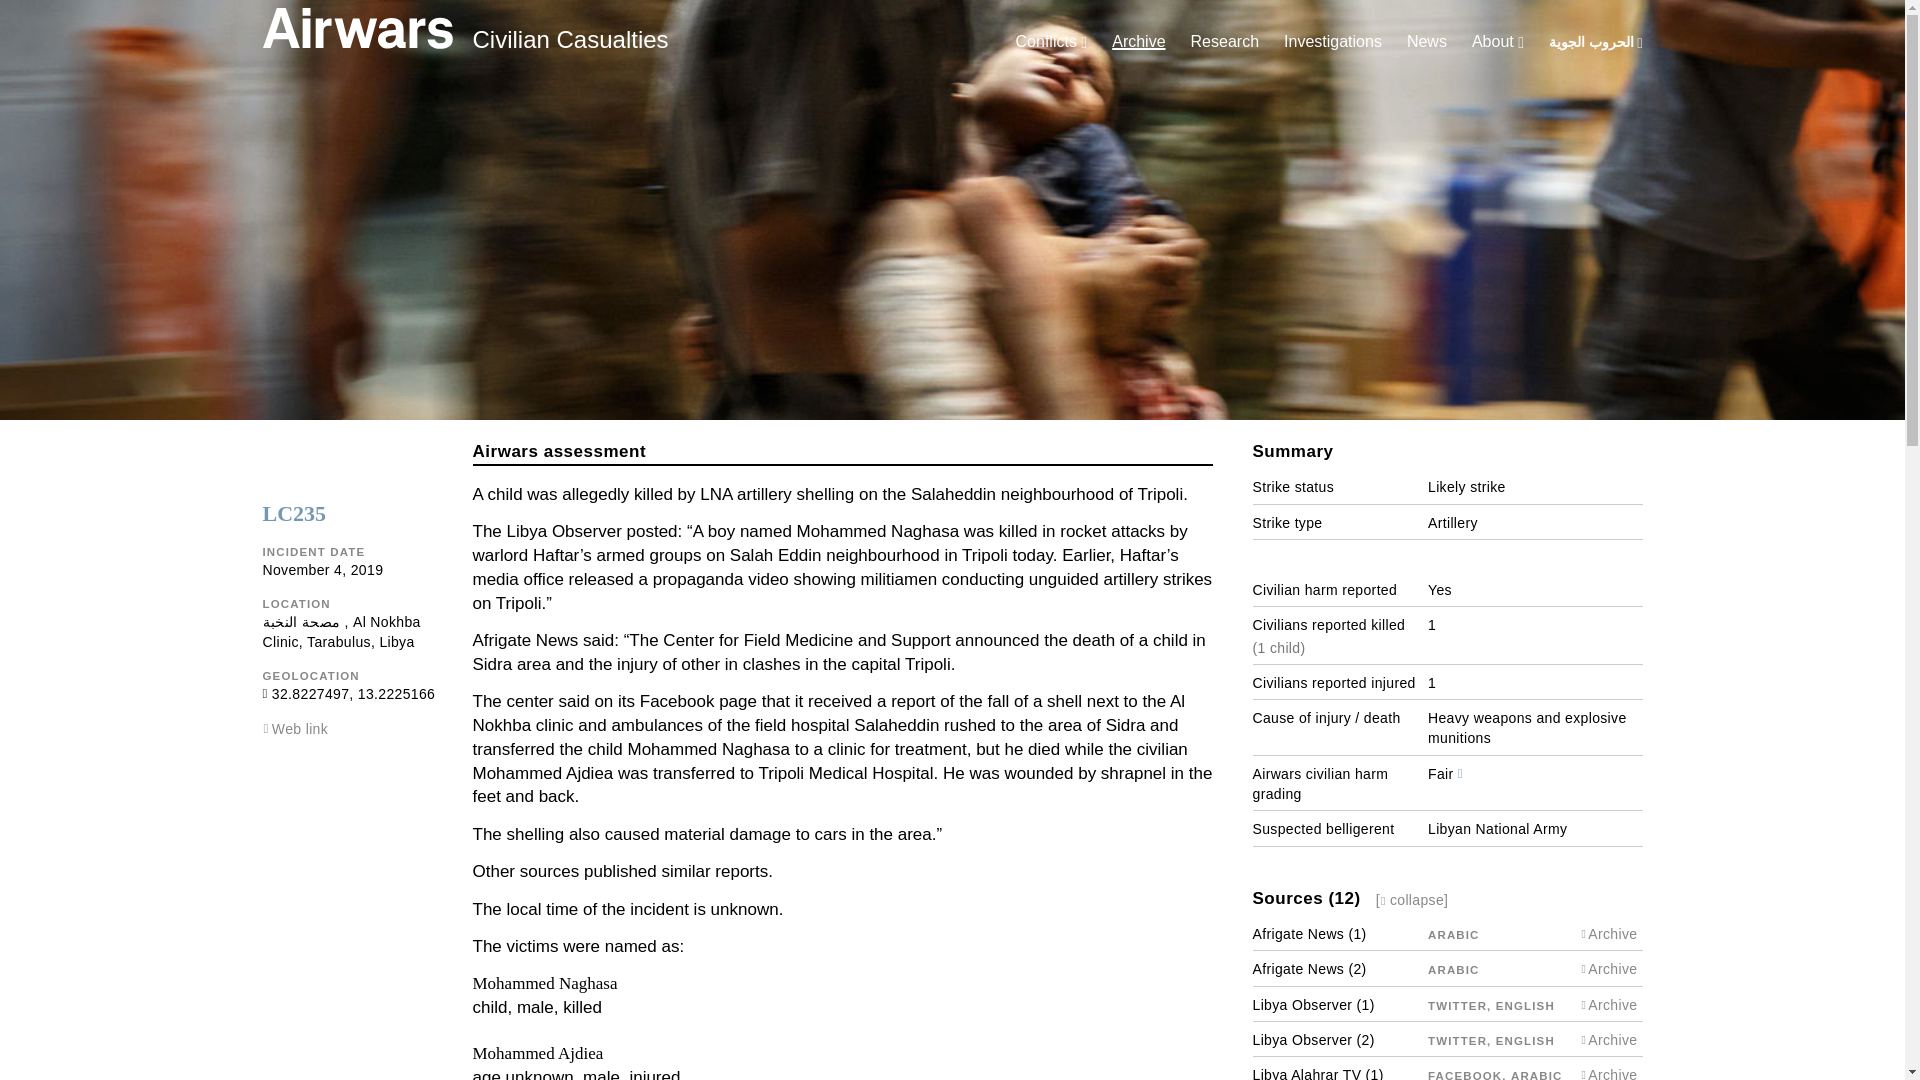  I want to click on News, so click(1427, 41).